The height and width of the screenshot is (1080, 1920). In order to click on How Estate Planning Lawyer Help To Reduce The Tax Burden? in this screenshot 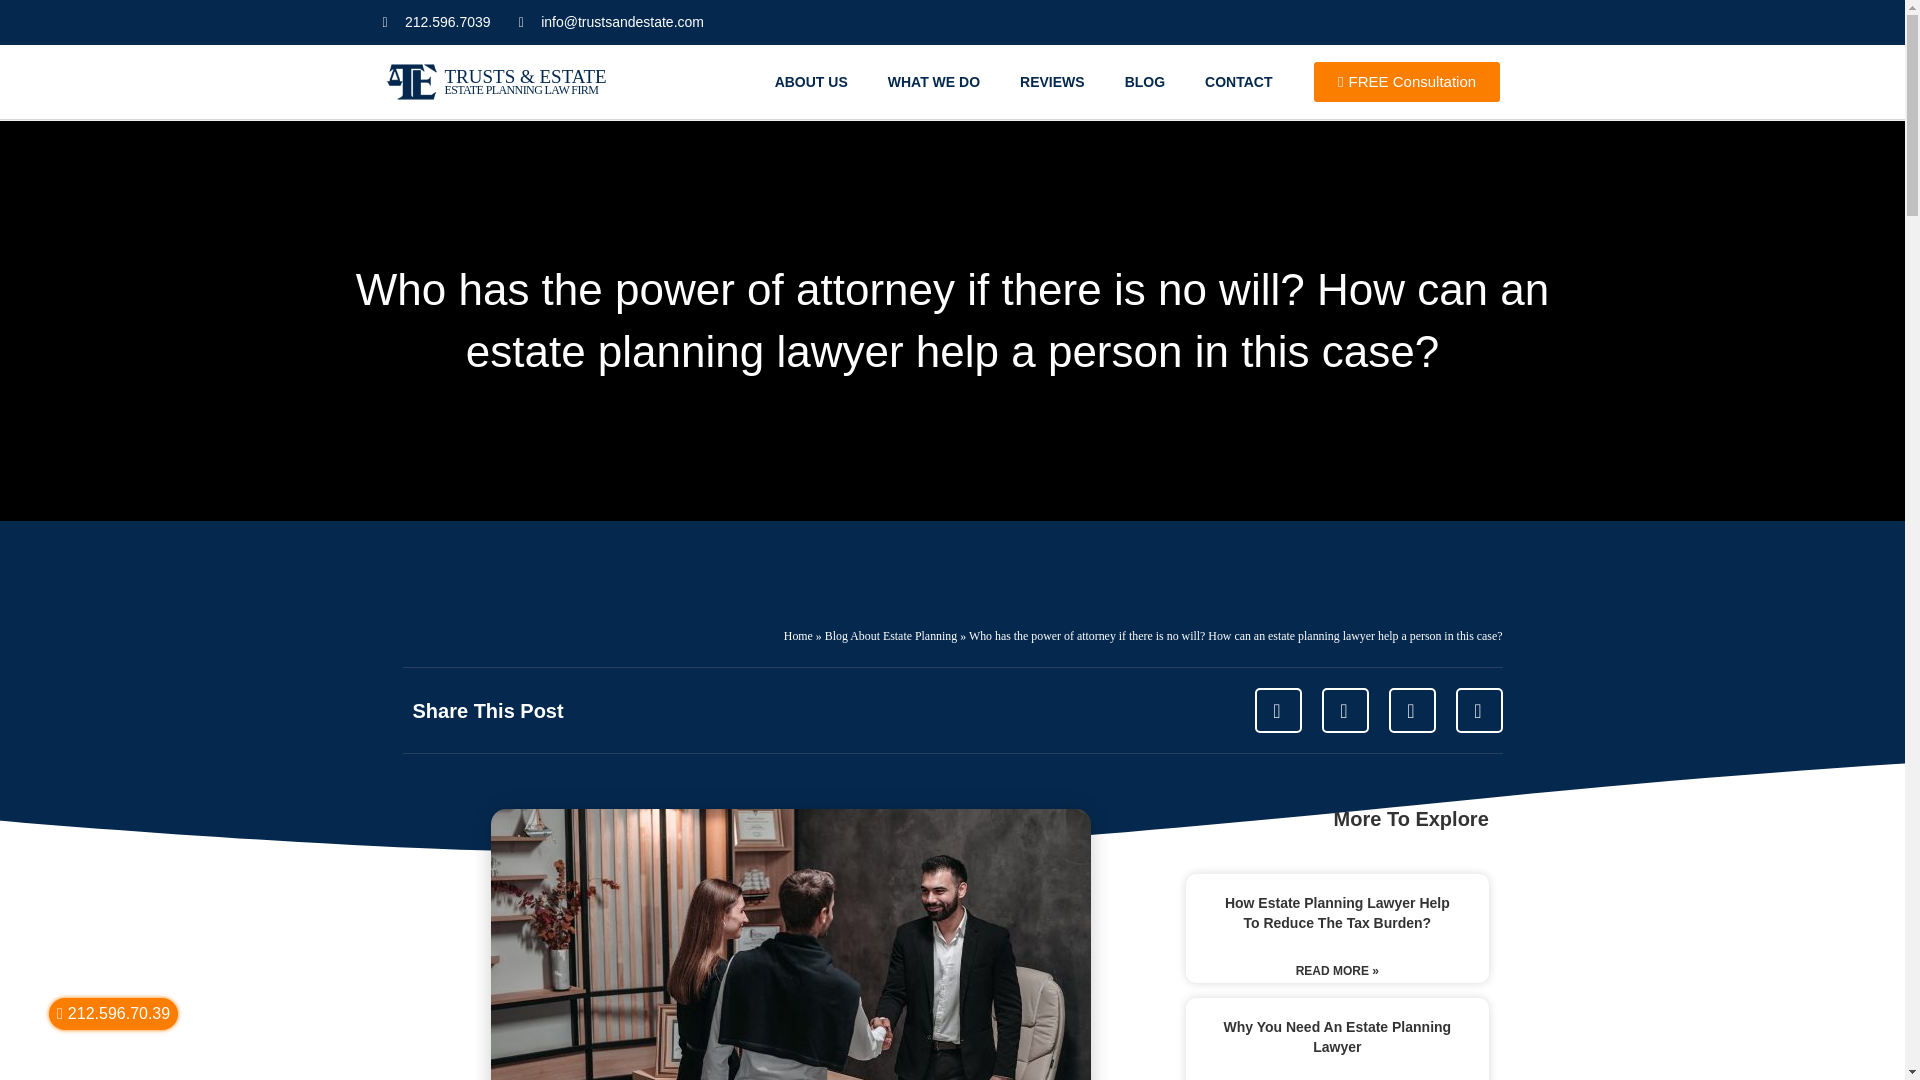, I will do `click(1336, 912)`.